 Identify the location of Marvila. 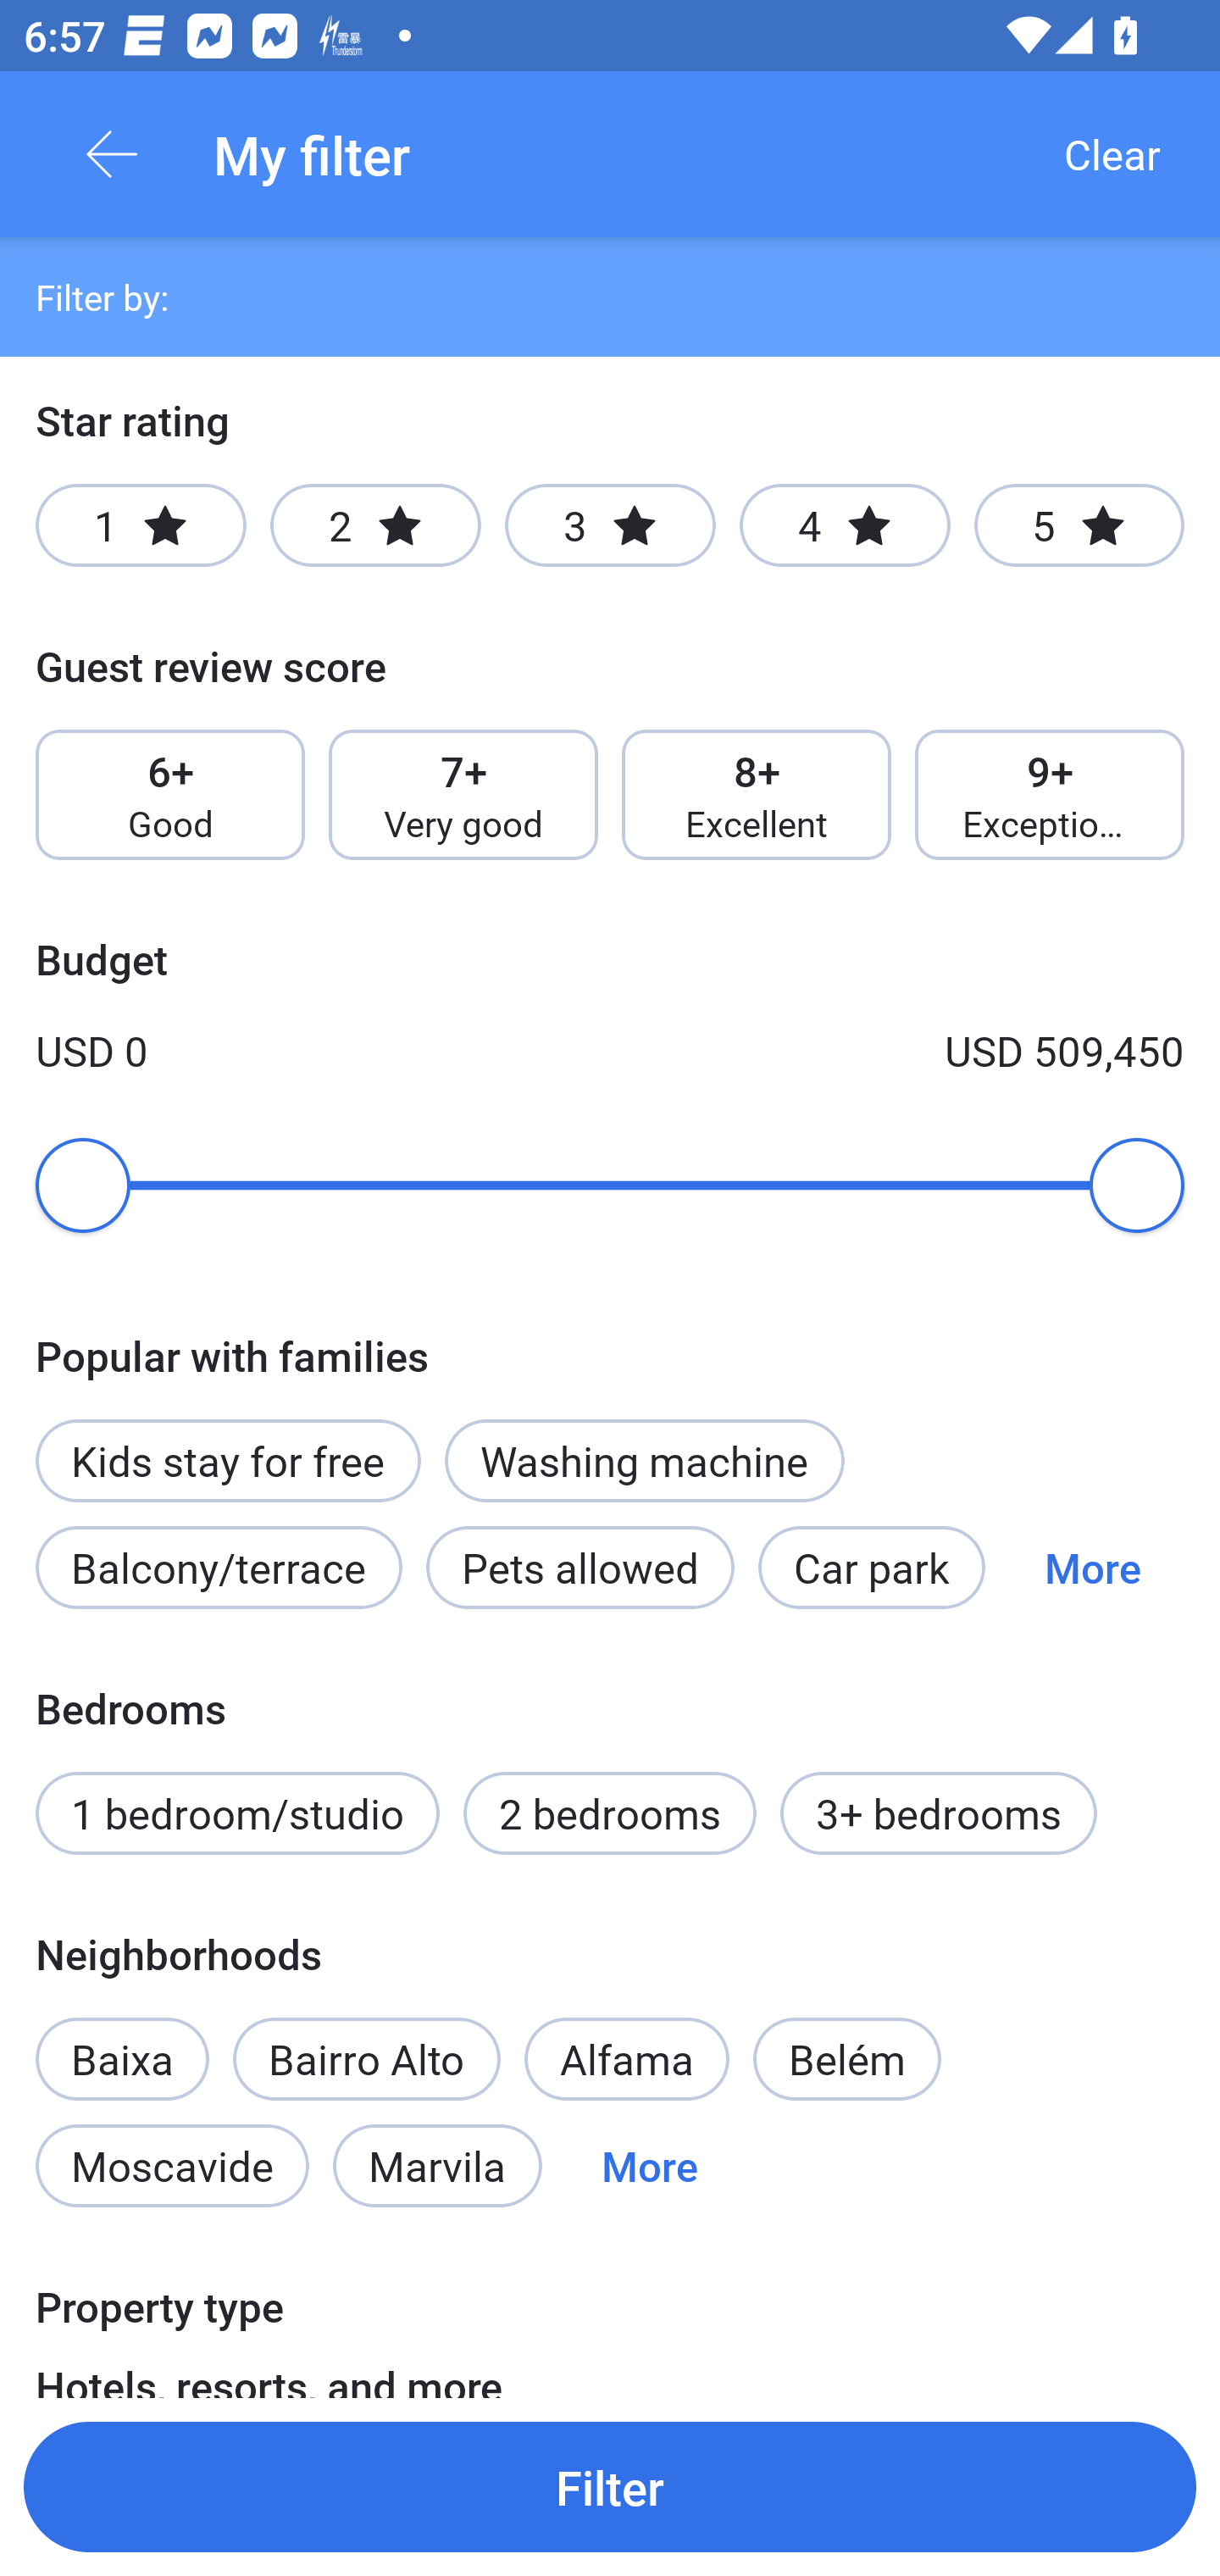
(437, 2164).